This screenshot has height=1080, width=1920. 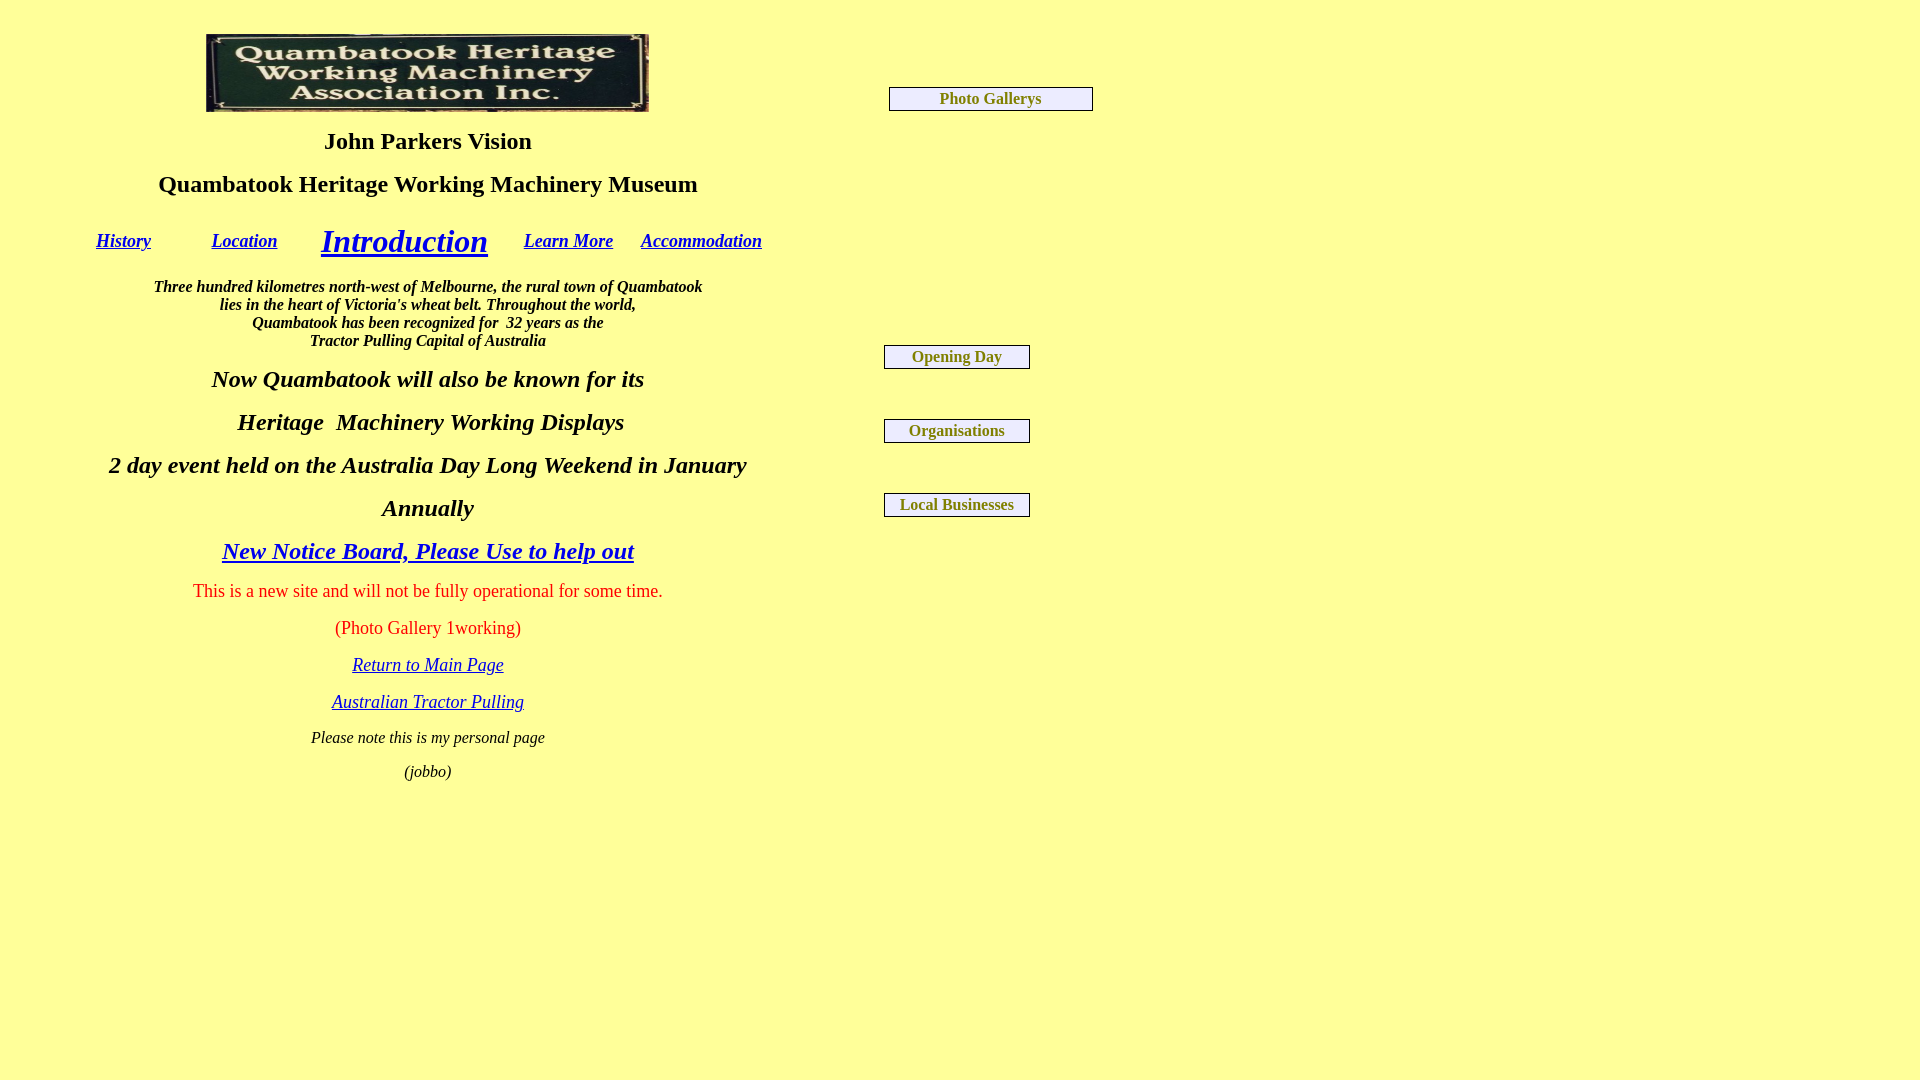 I want to click on Learn More, so click(x=569, y=242).